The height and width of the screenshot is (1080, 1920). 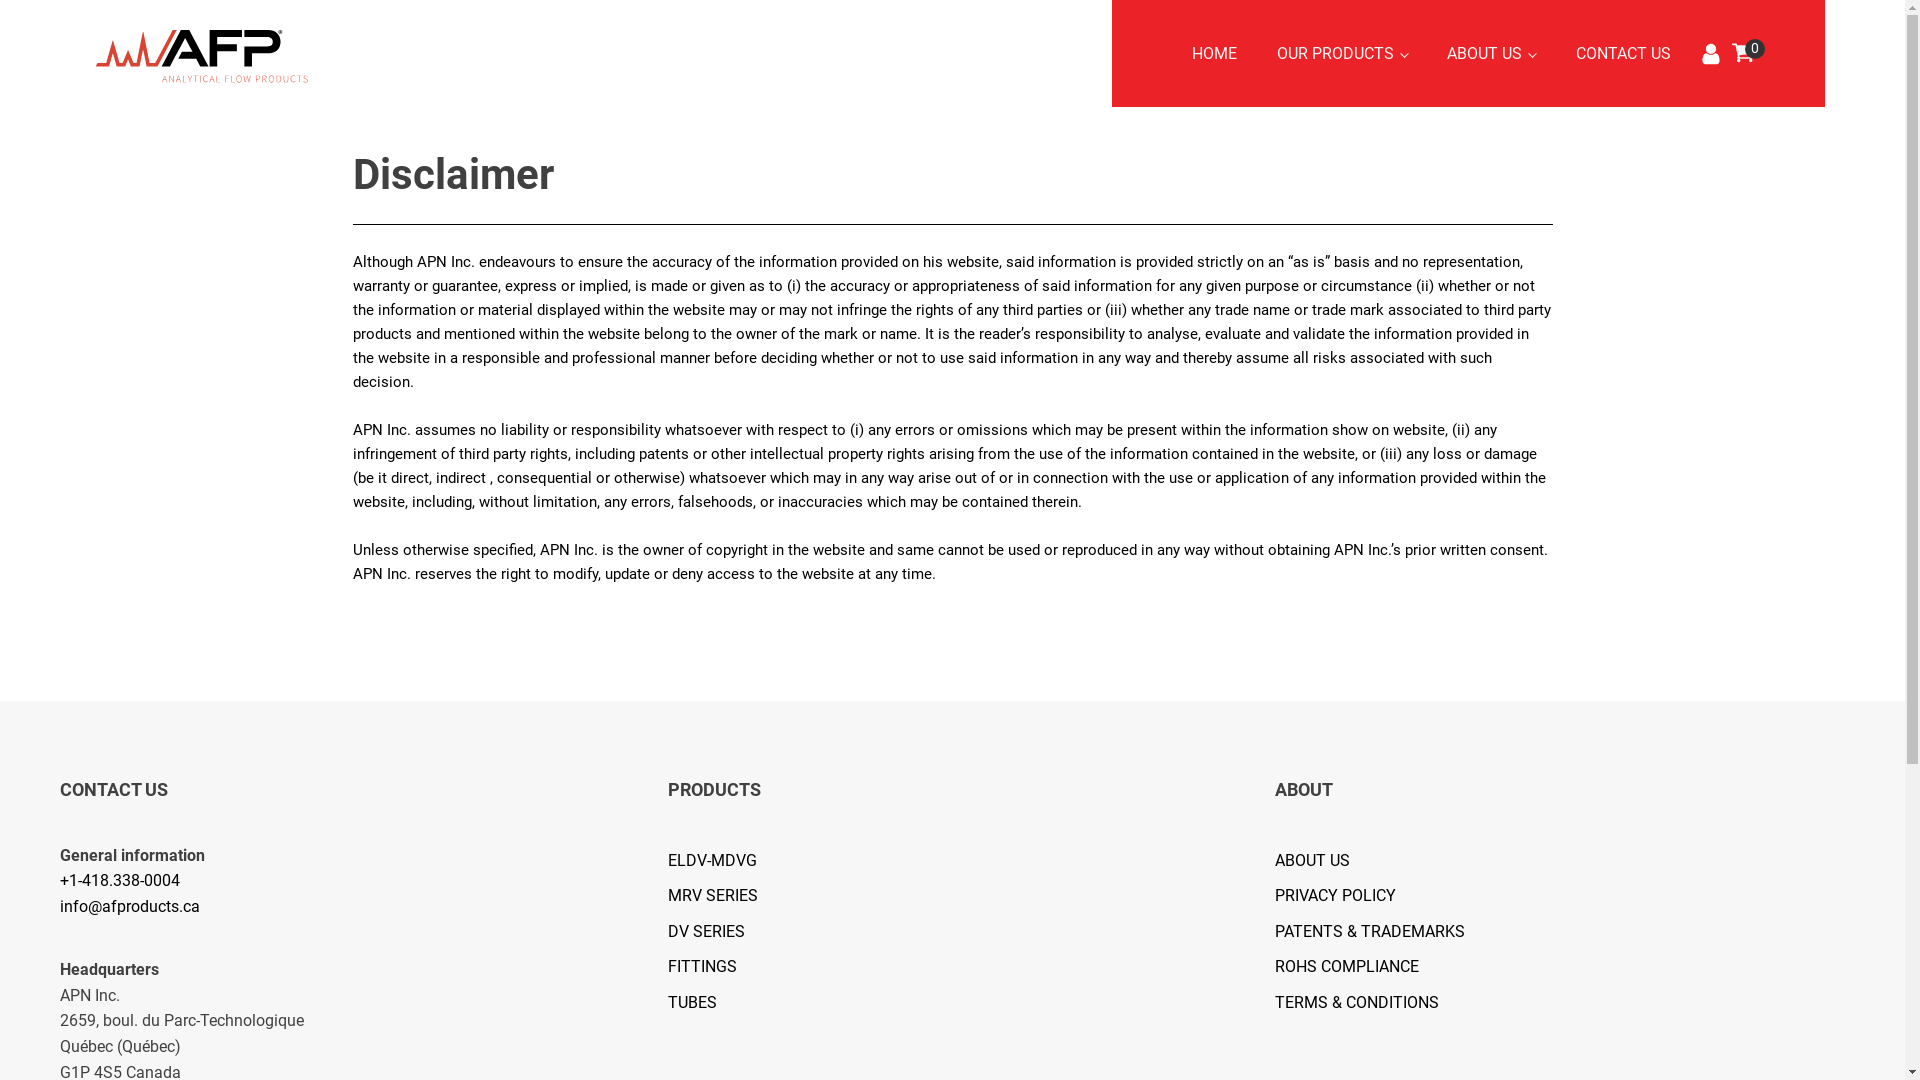 What do you see at coordinates (1380, 896) in the screenshot?
I see `PRIVACY POLICY` at bounding box center [1380, 896].